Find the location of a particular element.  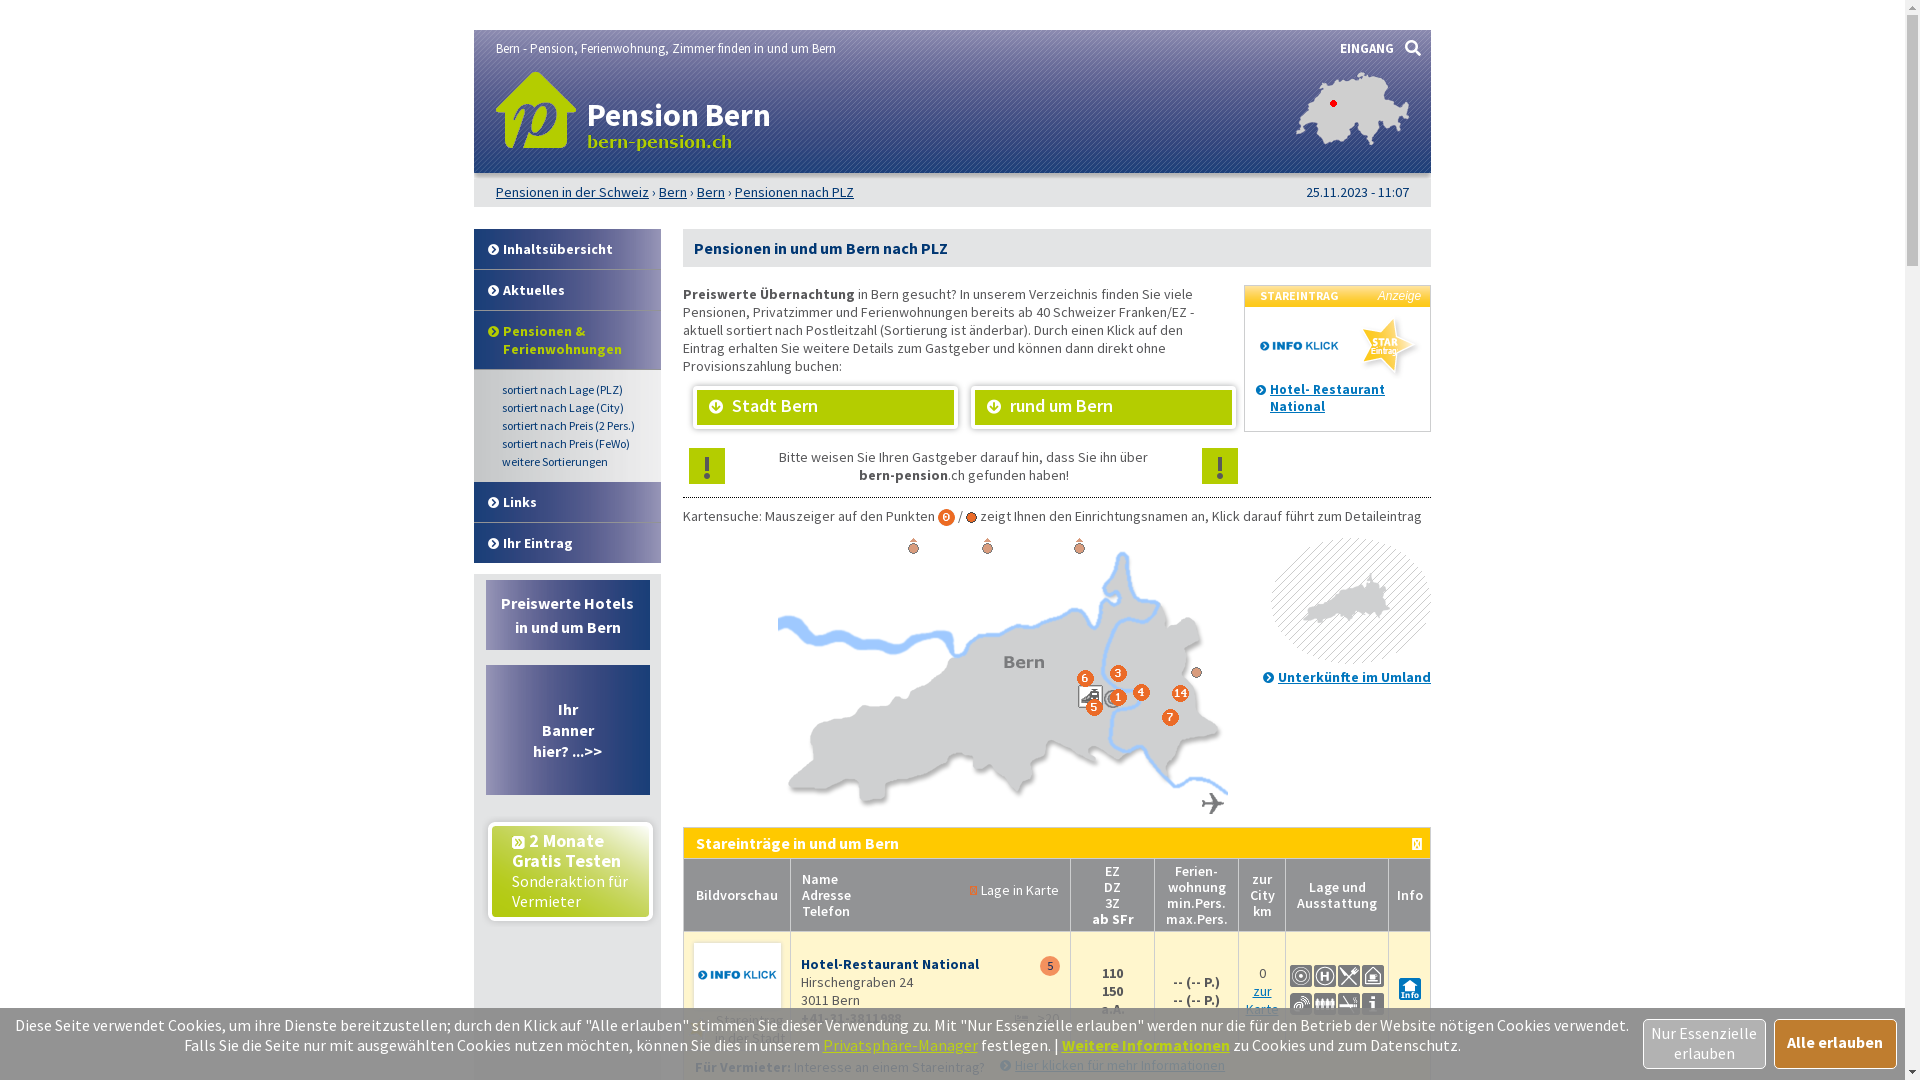

Pensionen nach PLZ is located at coordinates (794, 192).